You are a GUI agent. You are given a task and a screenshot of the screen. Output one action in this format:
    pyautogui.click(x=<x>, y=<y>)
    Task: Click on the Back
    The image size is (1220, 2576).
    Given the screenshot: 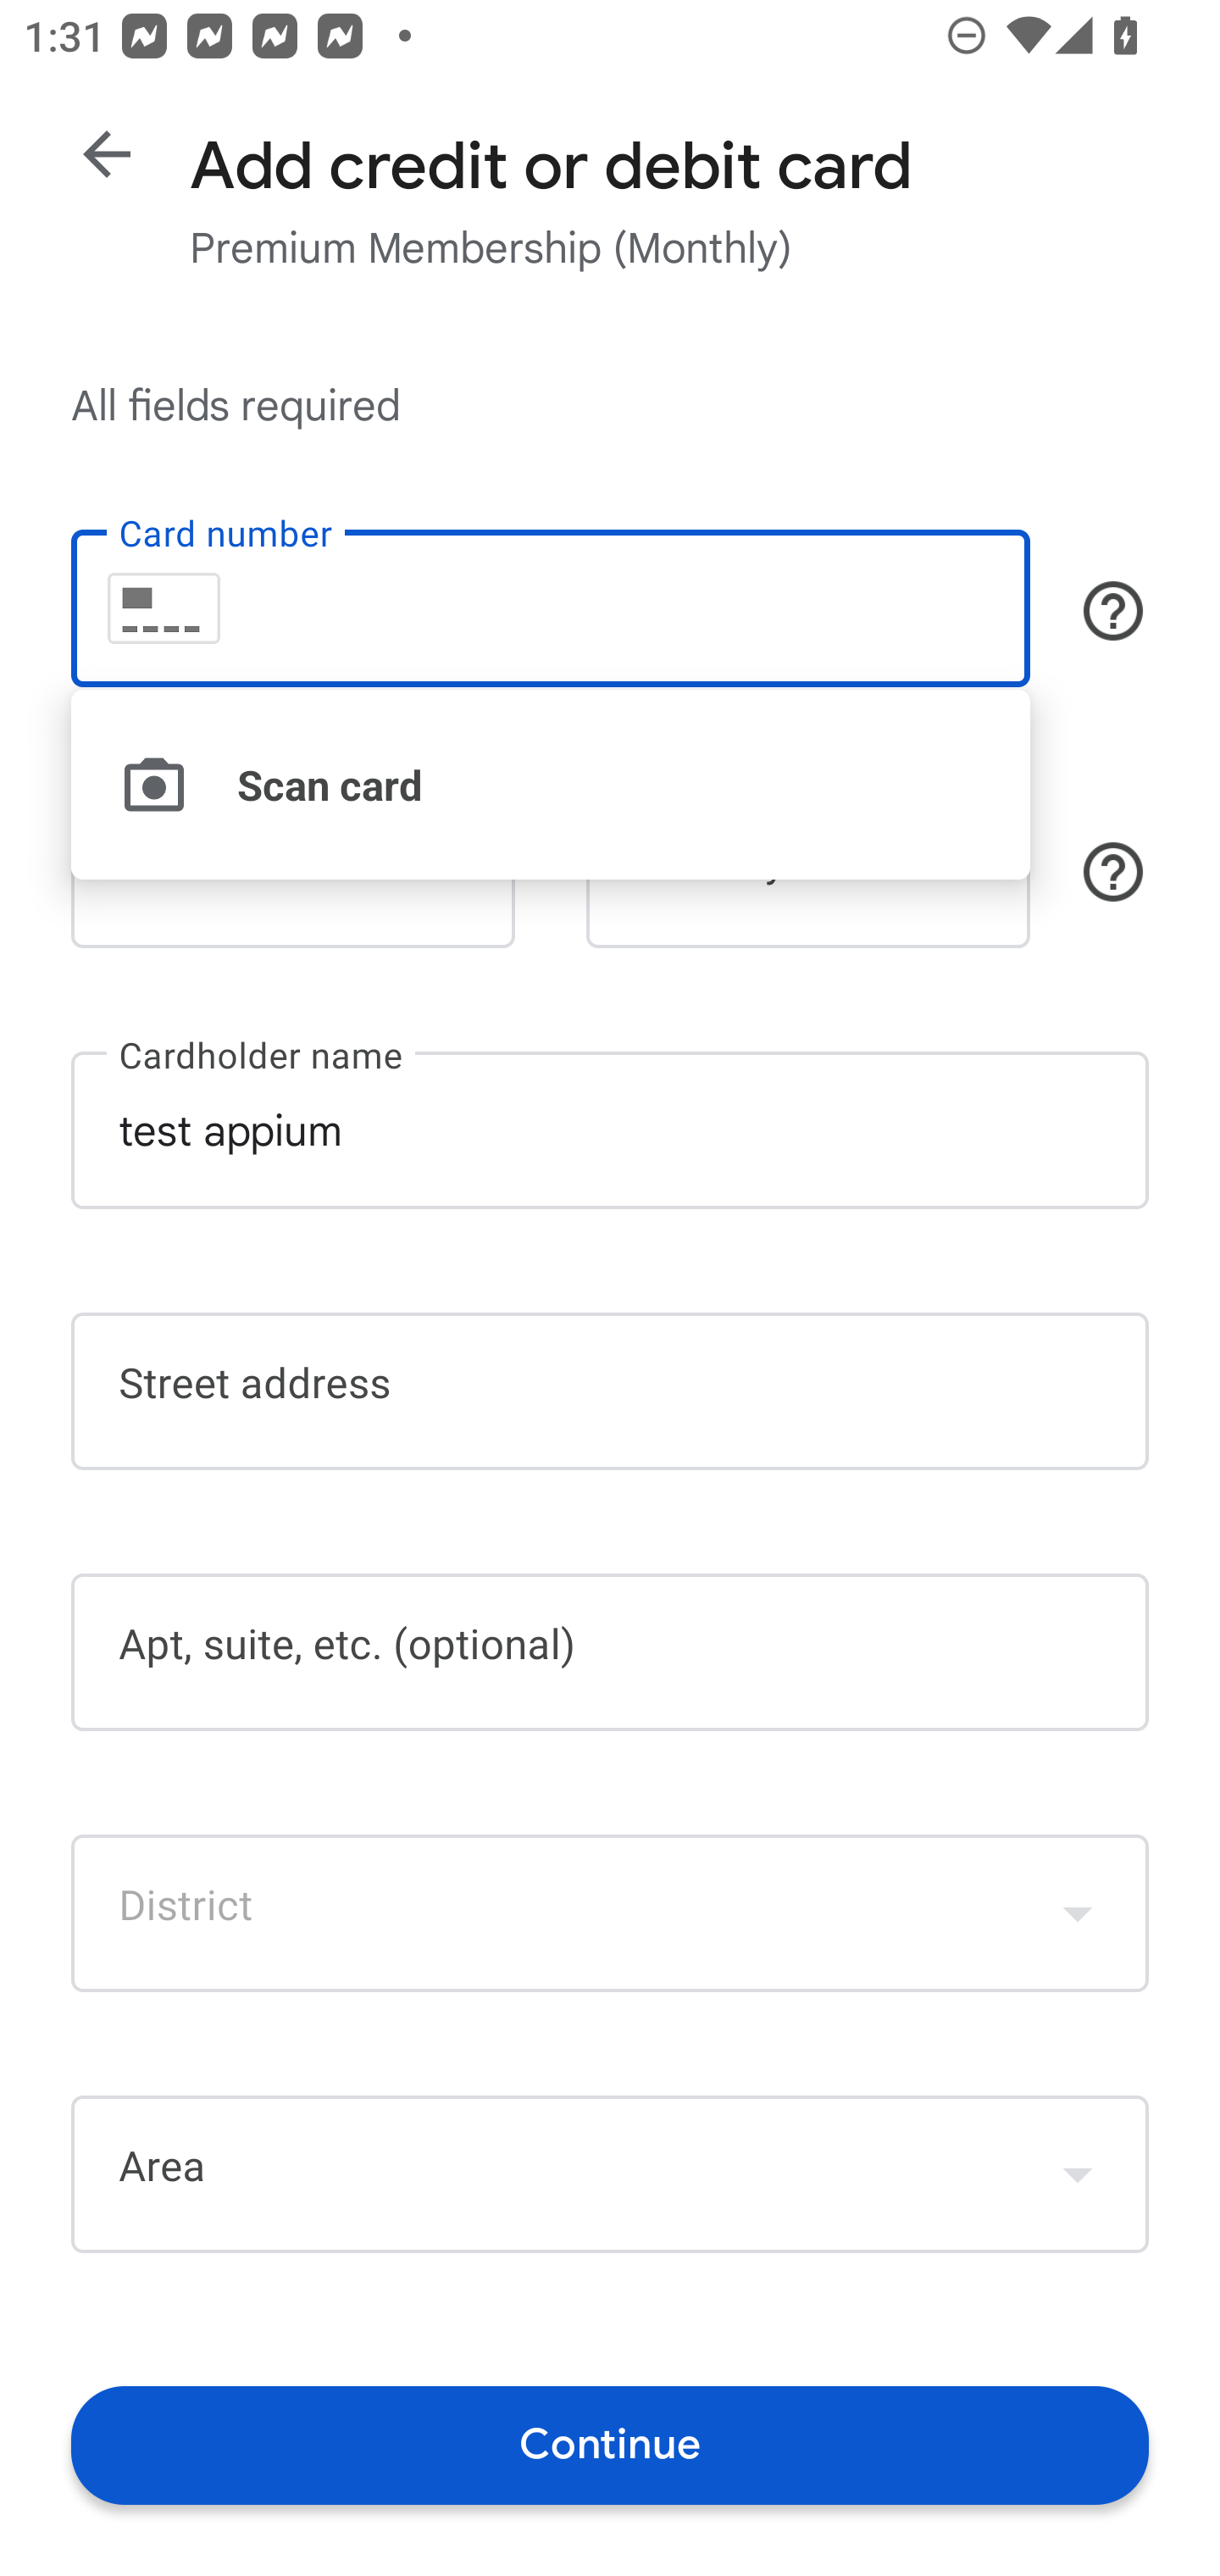 What is the action you would take?
    pyautogui.click(x=107, y=154)
    